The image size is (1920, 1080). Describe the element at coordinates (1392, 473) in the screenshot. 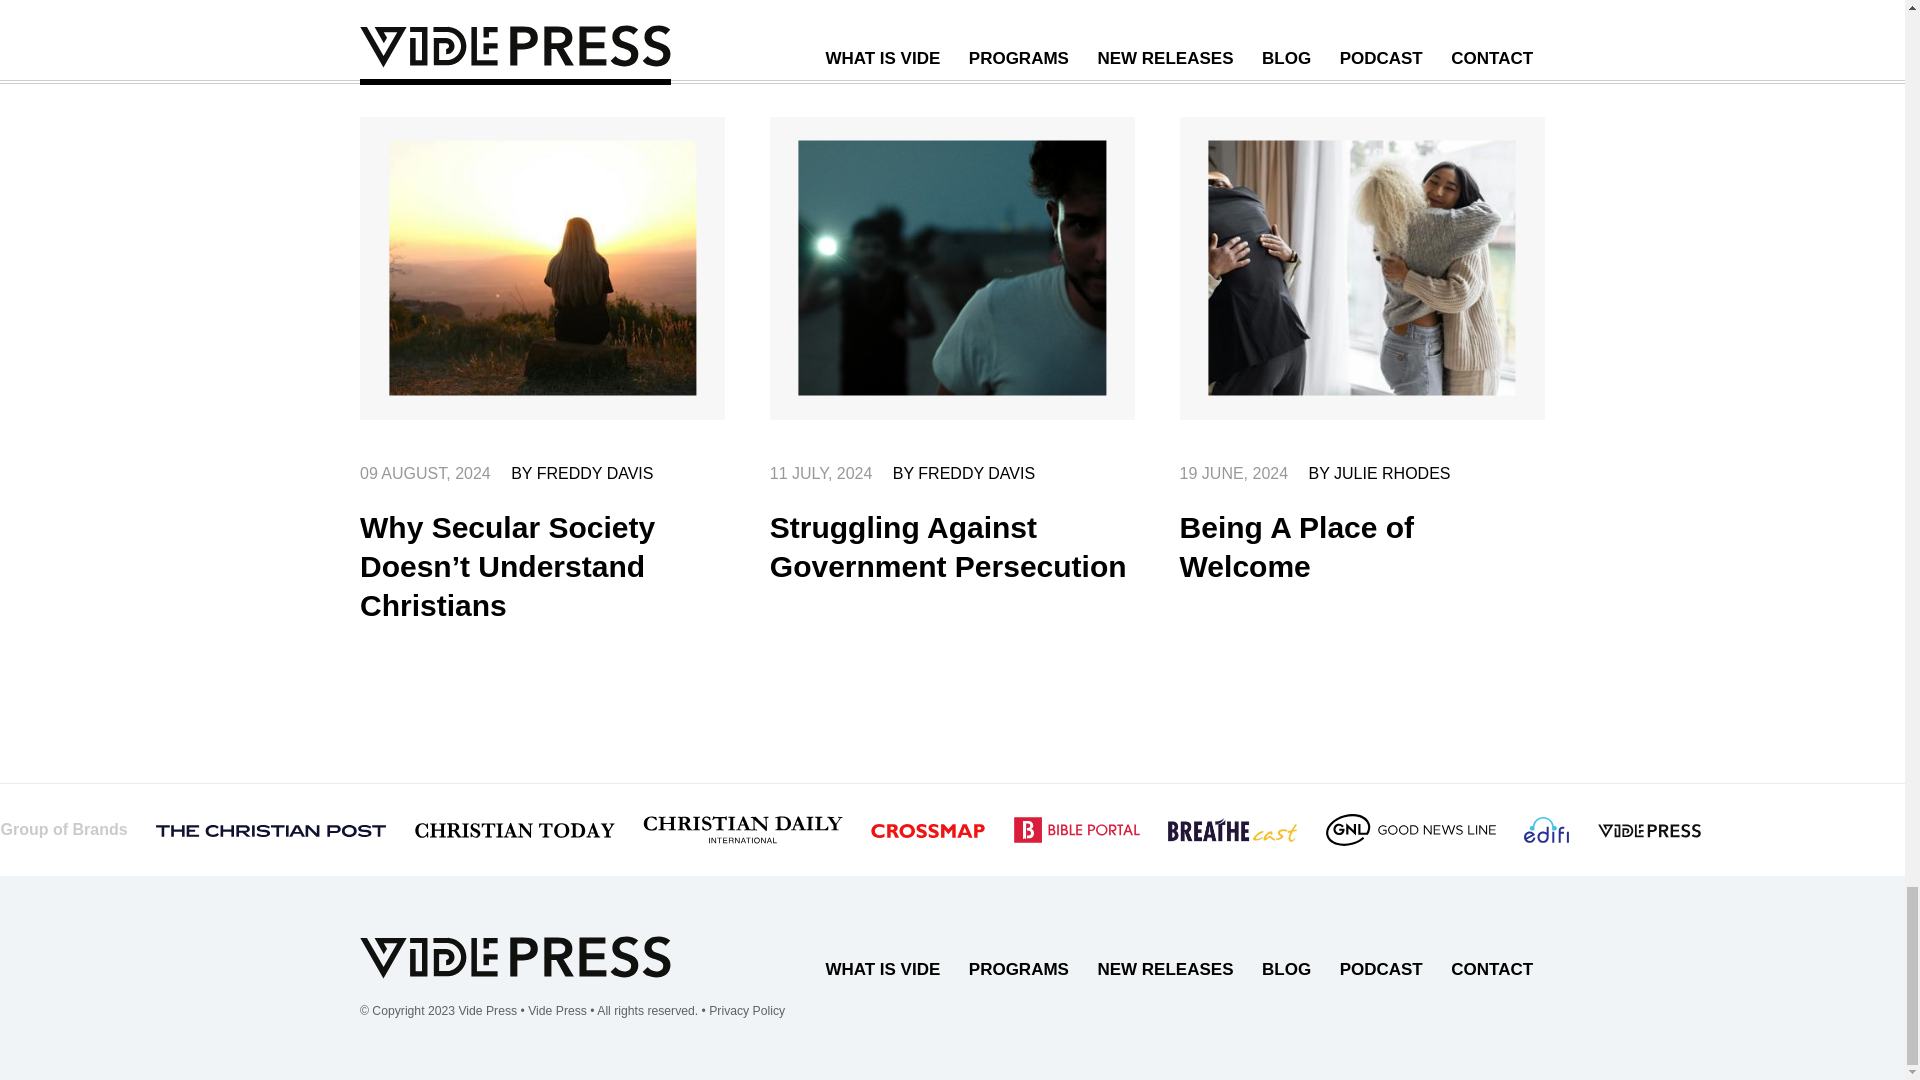

I see `JULIE RHODES` at that location.